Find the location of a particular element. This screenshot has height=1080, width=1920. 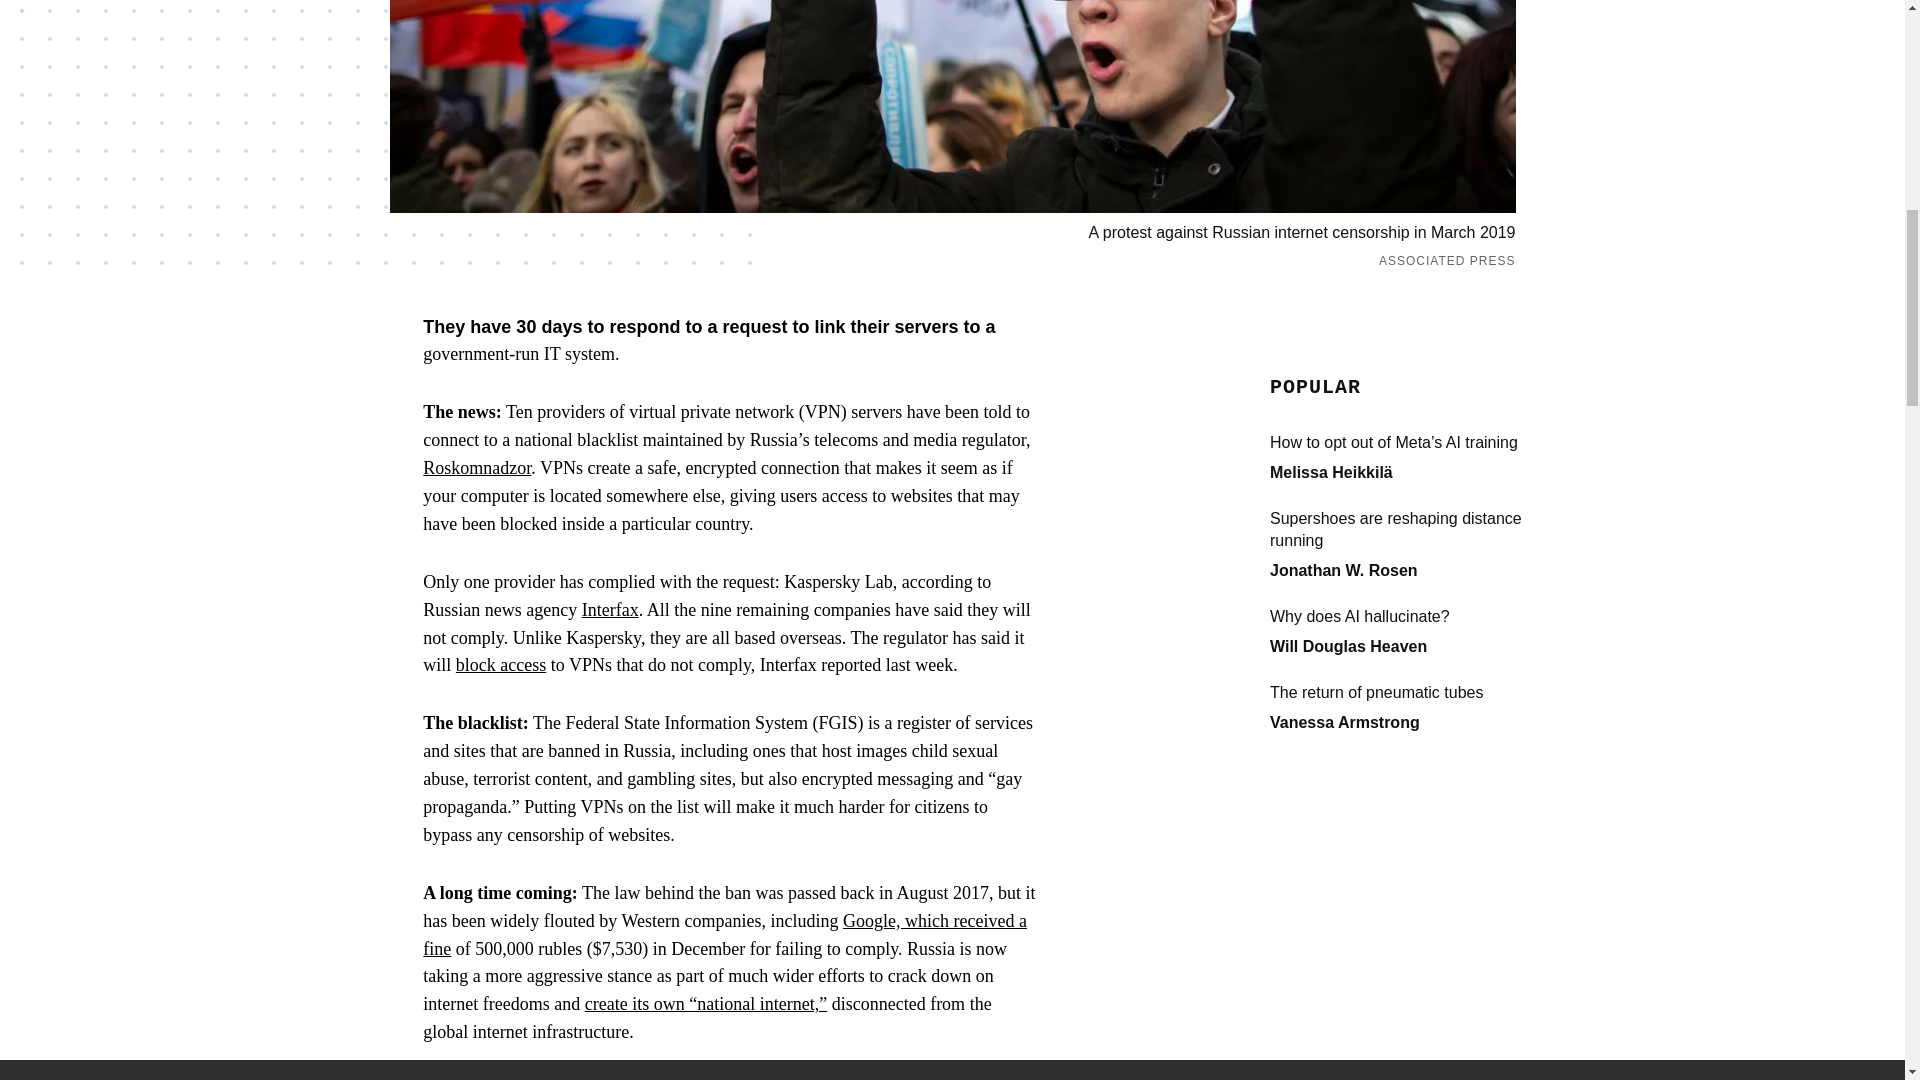

Roskomnadzor is located at coordinates (476, 468).